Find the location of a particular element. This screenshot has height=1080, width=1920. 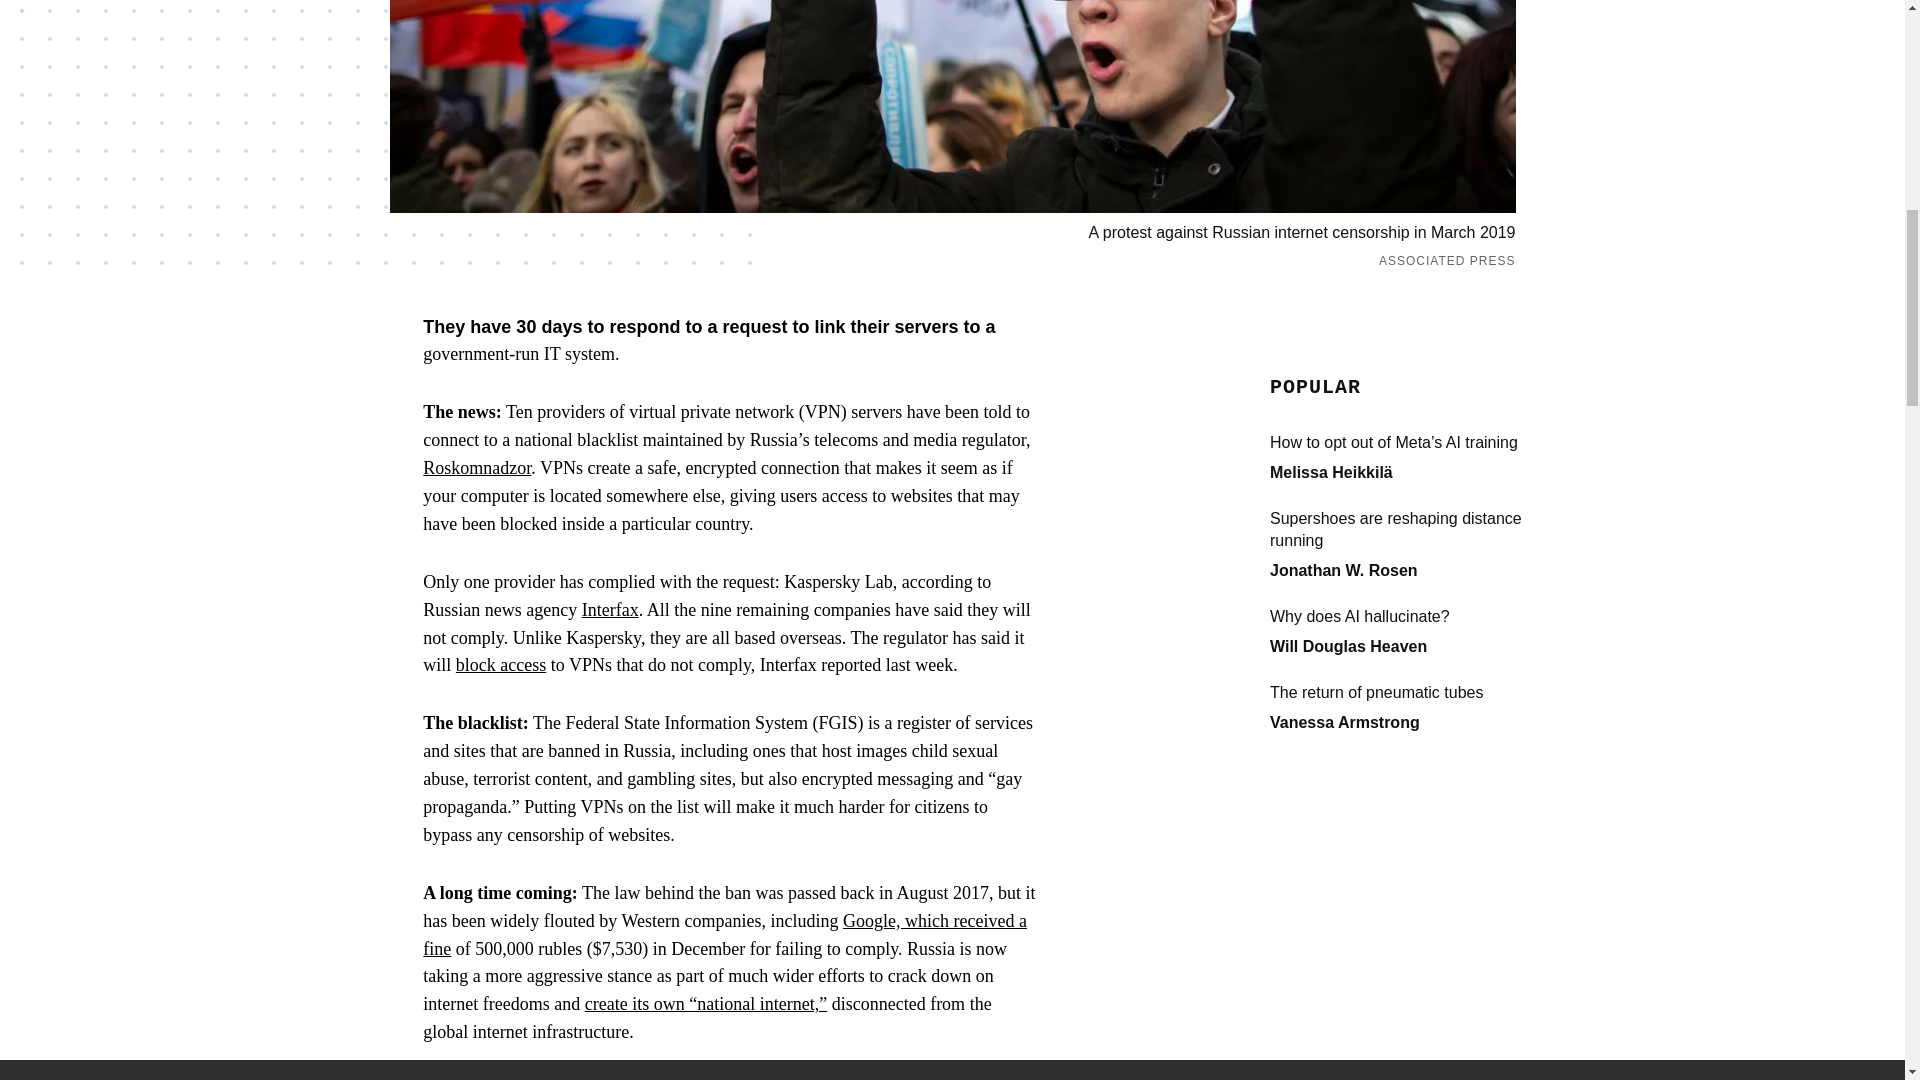

Roskomnadzor is located at coordinates (476, 468).